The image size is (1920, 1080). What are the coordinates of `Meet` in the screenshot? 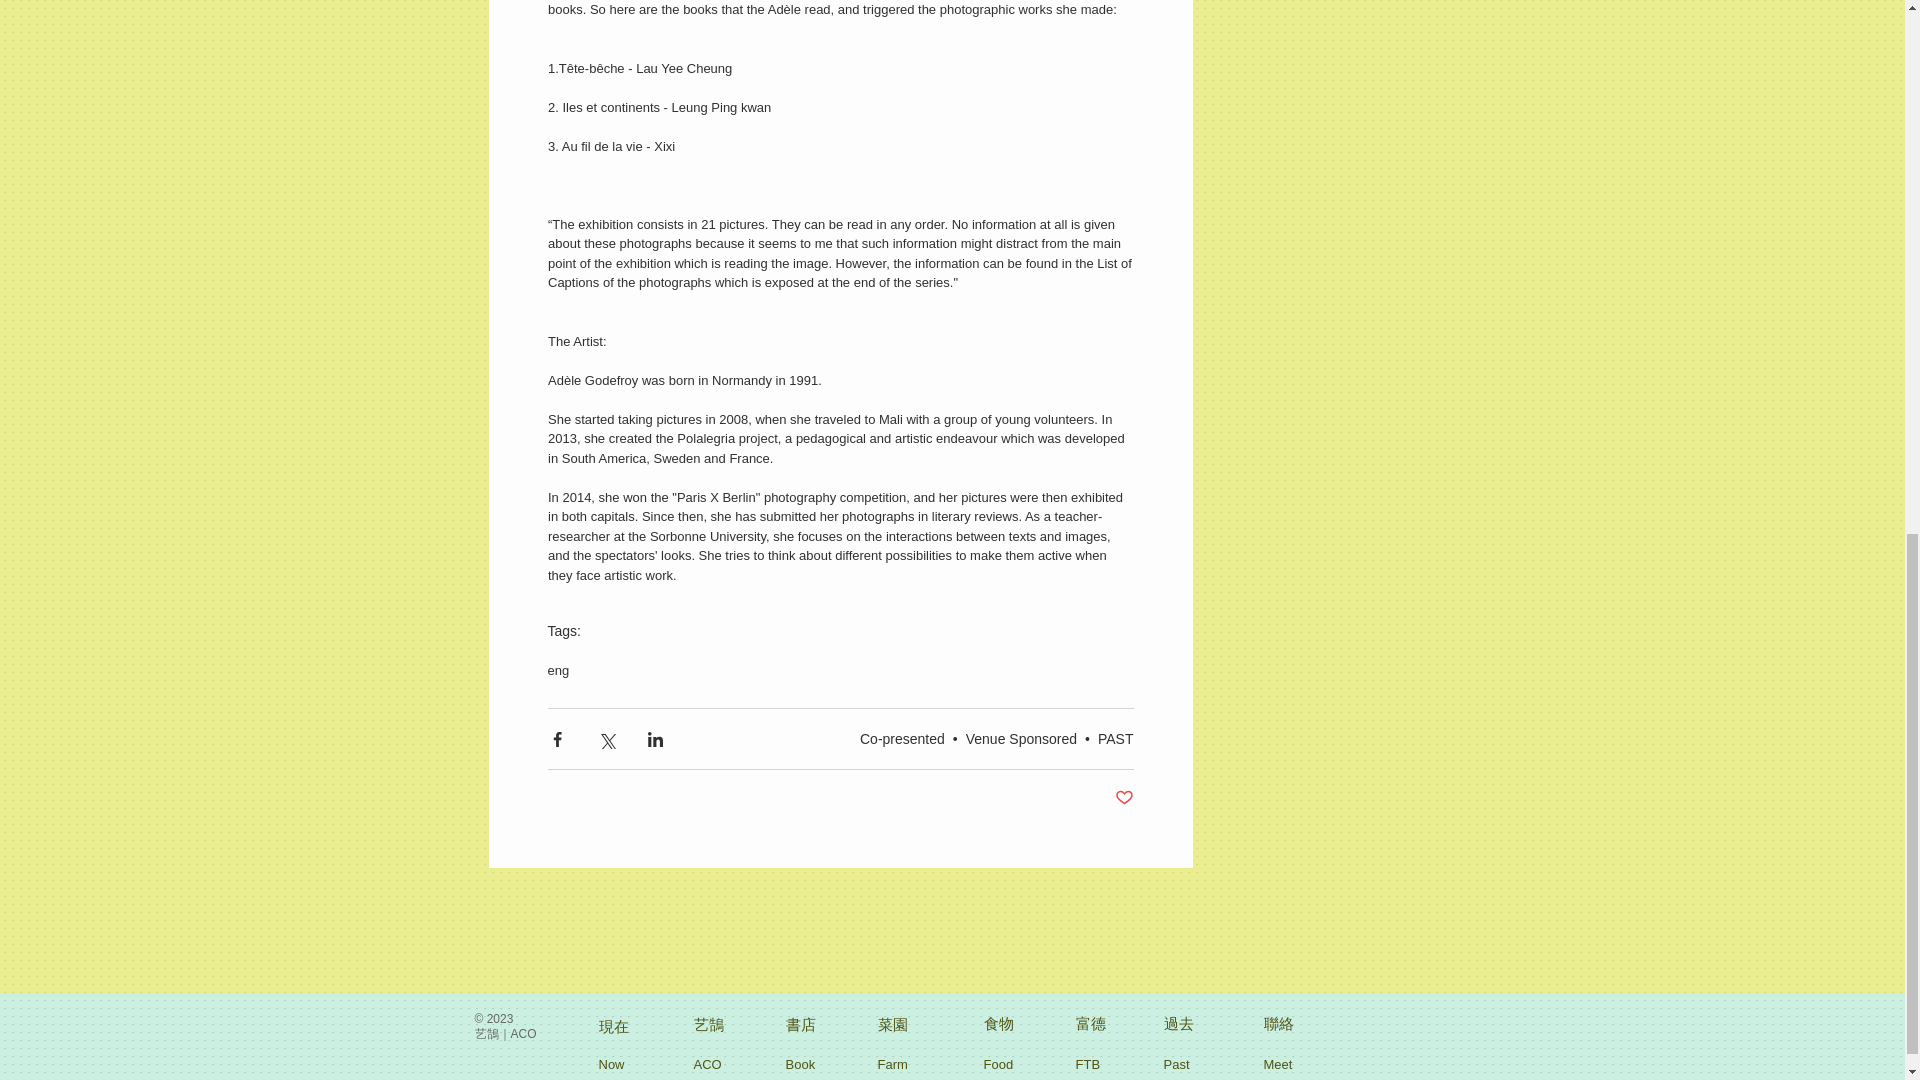 It's located at (1283, 1065).